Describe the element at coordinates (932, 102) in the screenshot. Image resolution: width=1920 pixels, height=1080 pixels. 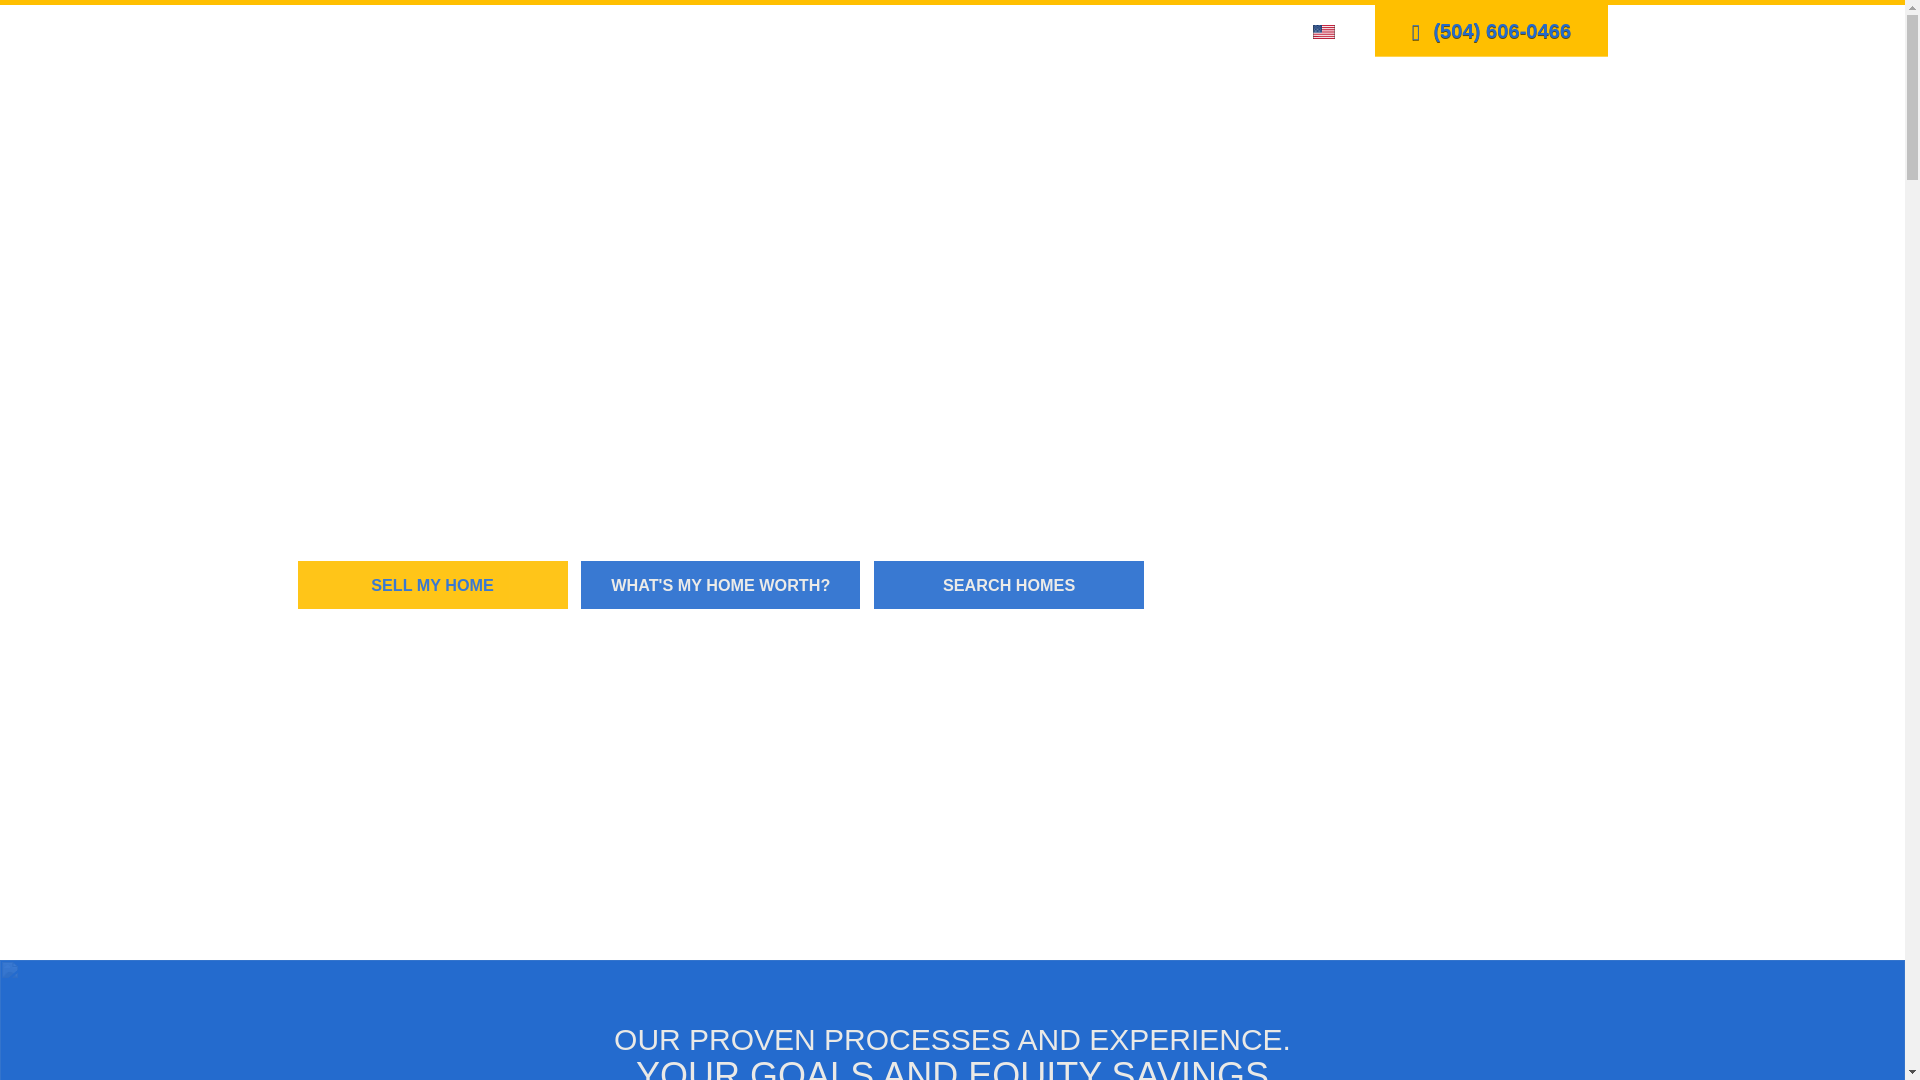
I see `SEARCH` at that location.